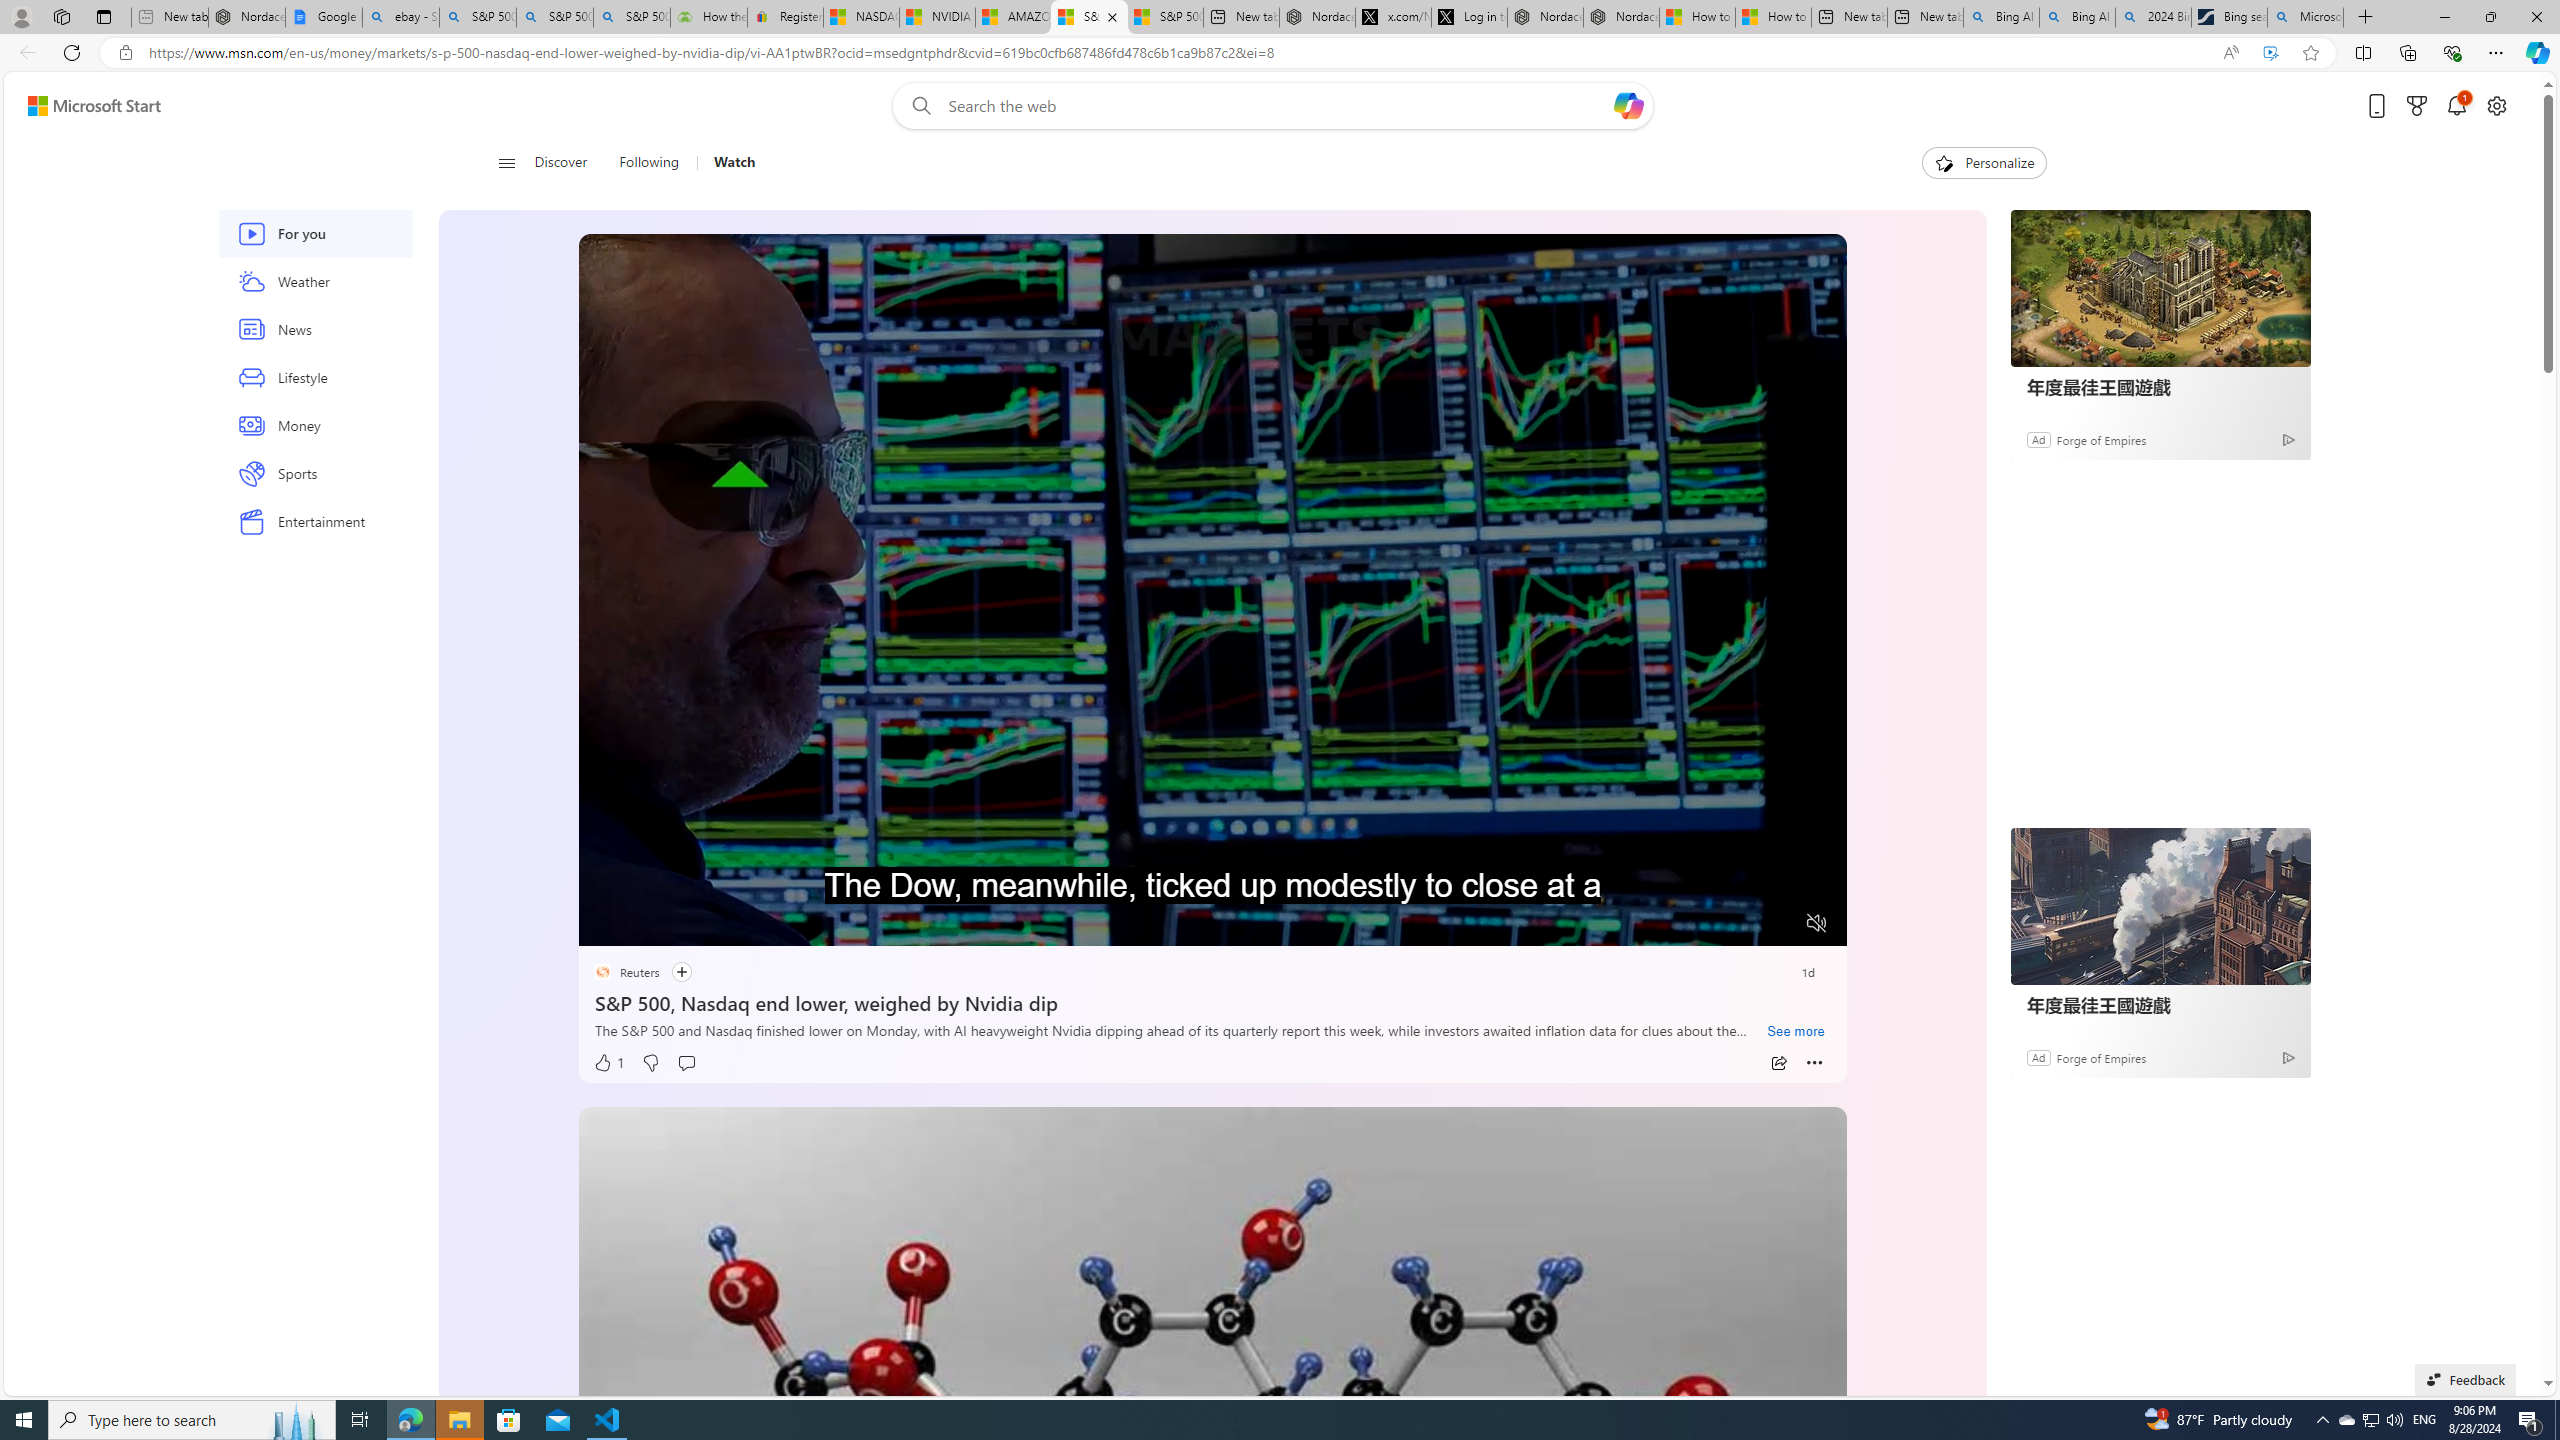  I want to click on Enhance video, so click(2270, 53).